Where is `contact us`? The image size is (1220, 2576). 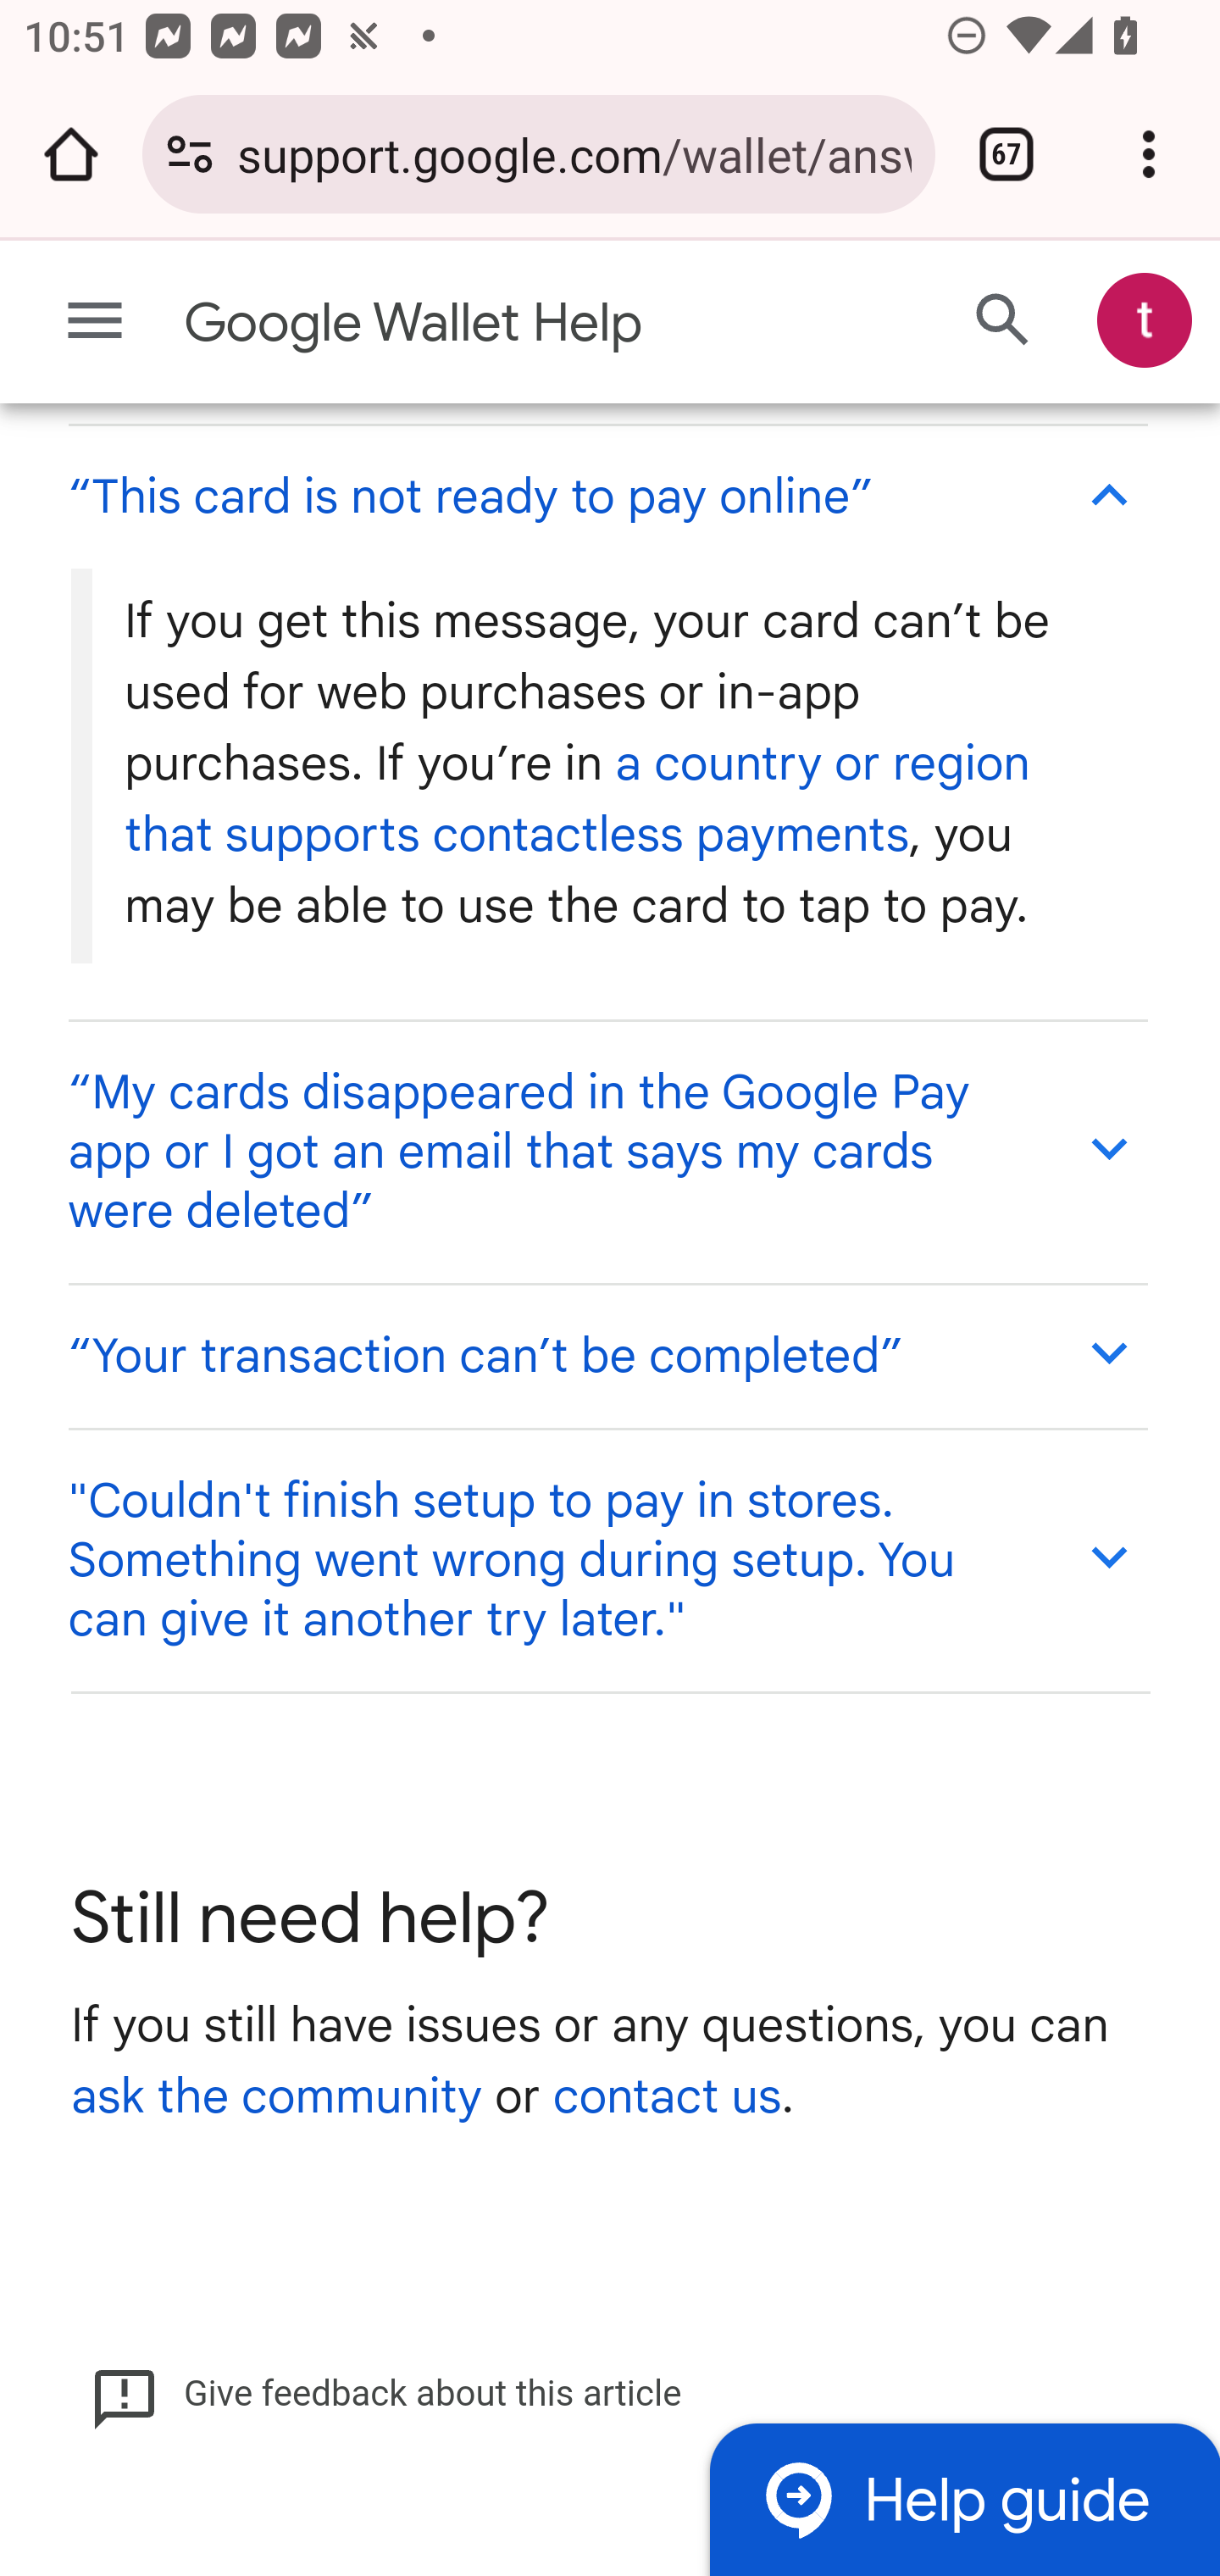 contact us is located at coordinates (667, 2101).